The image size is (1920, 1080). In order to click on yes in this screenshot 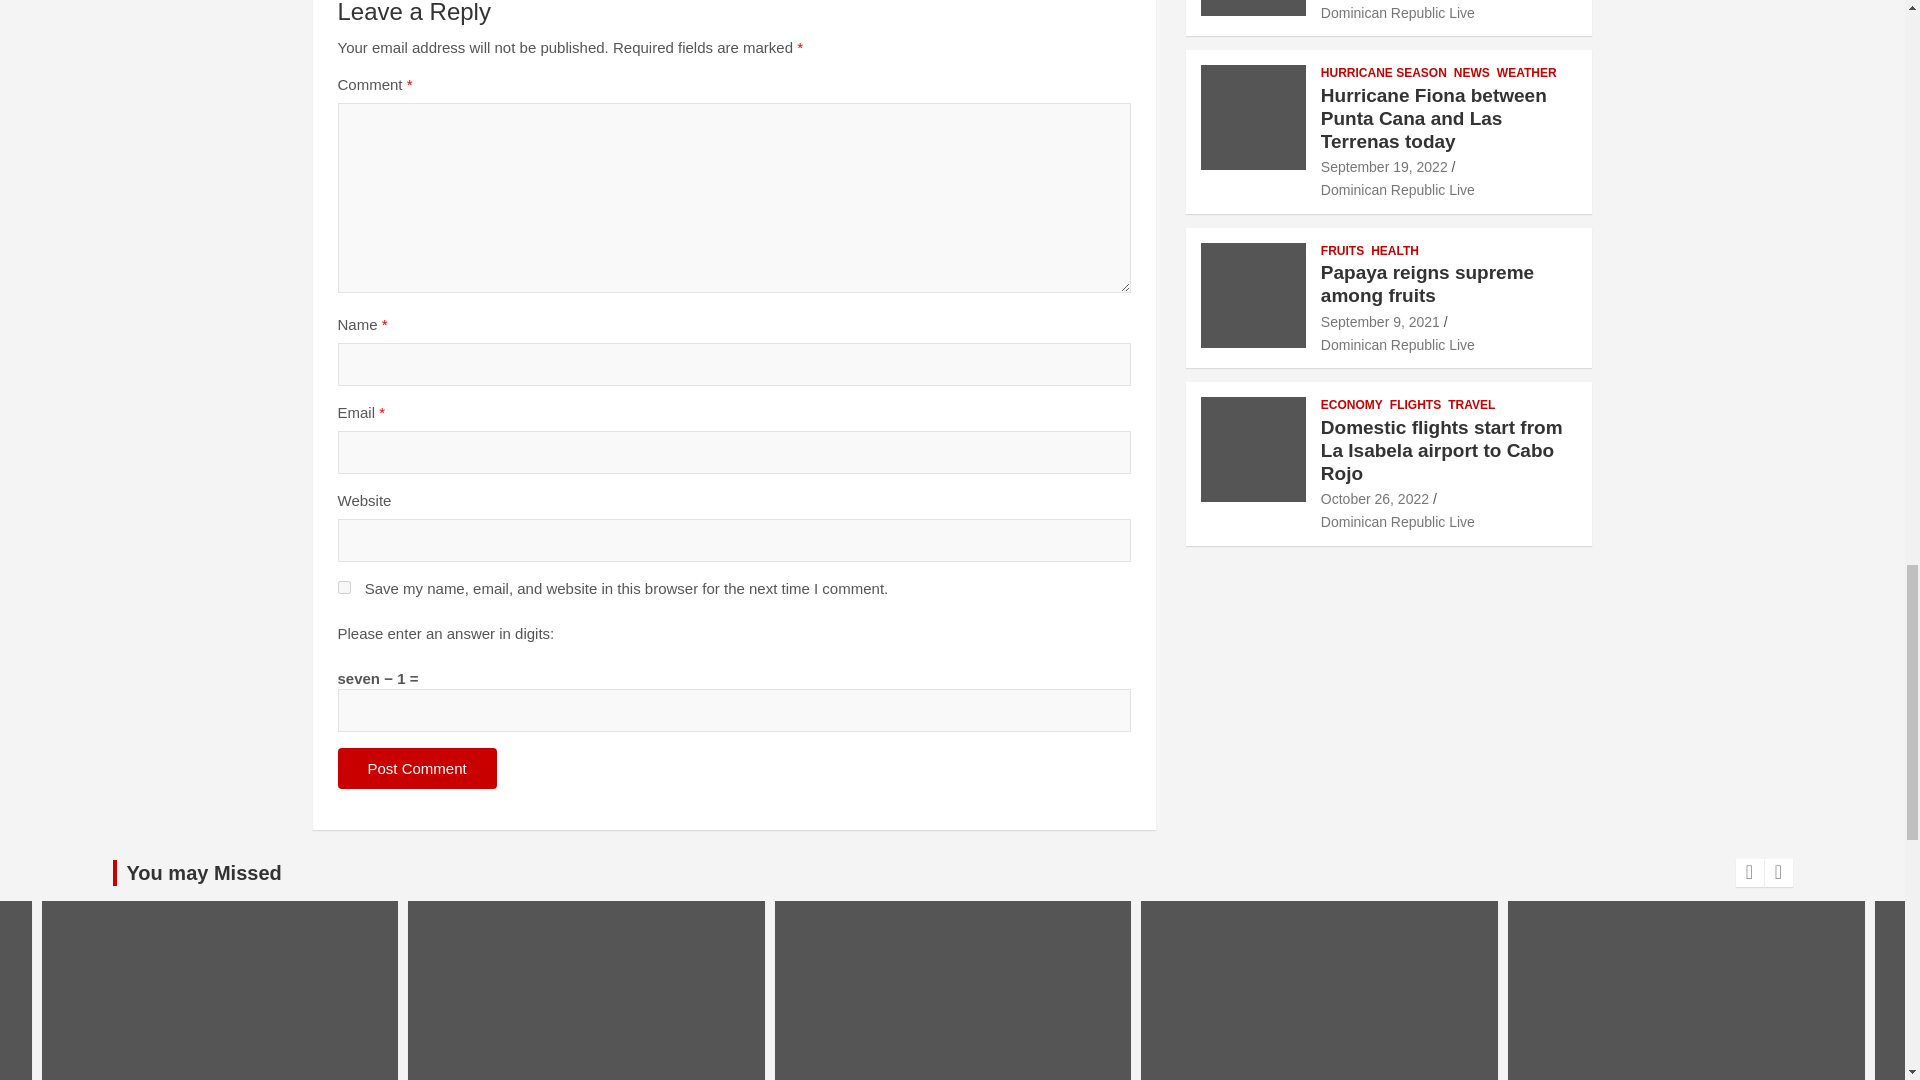, I will do `click(344, 588)`.